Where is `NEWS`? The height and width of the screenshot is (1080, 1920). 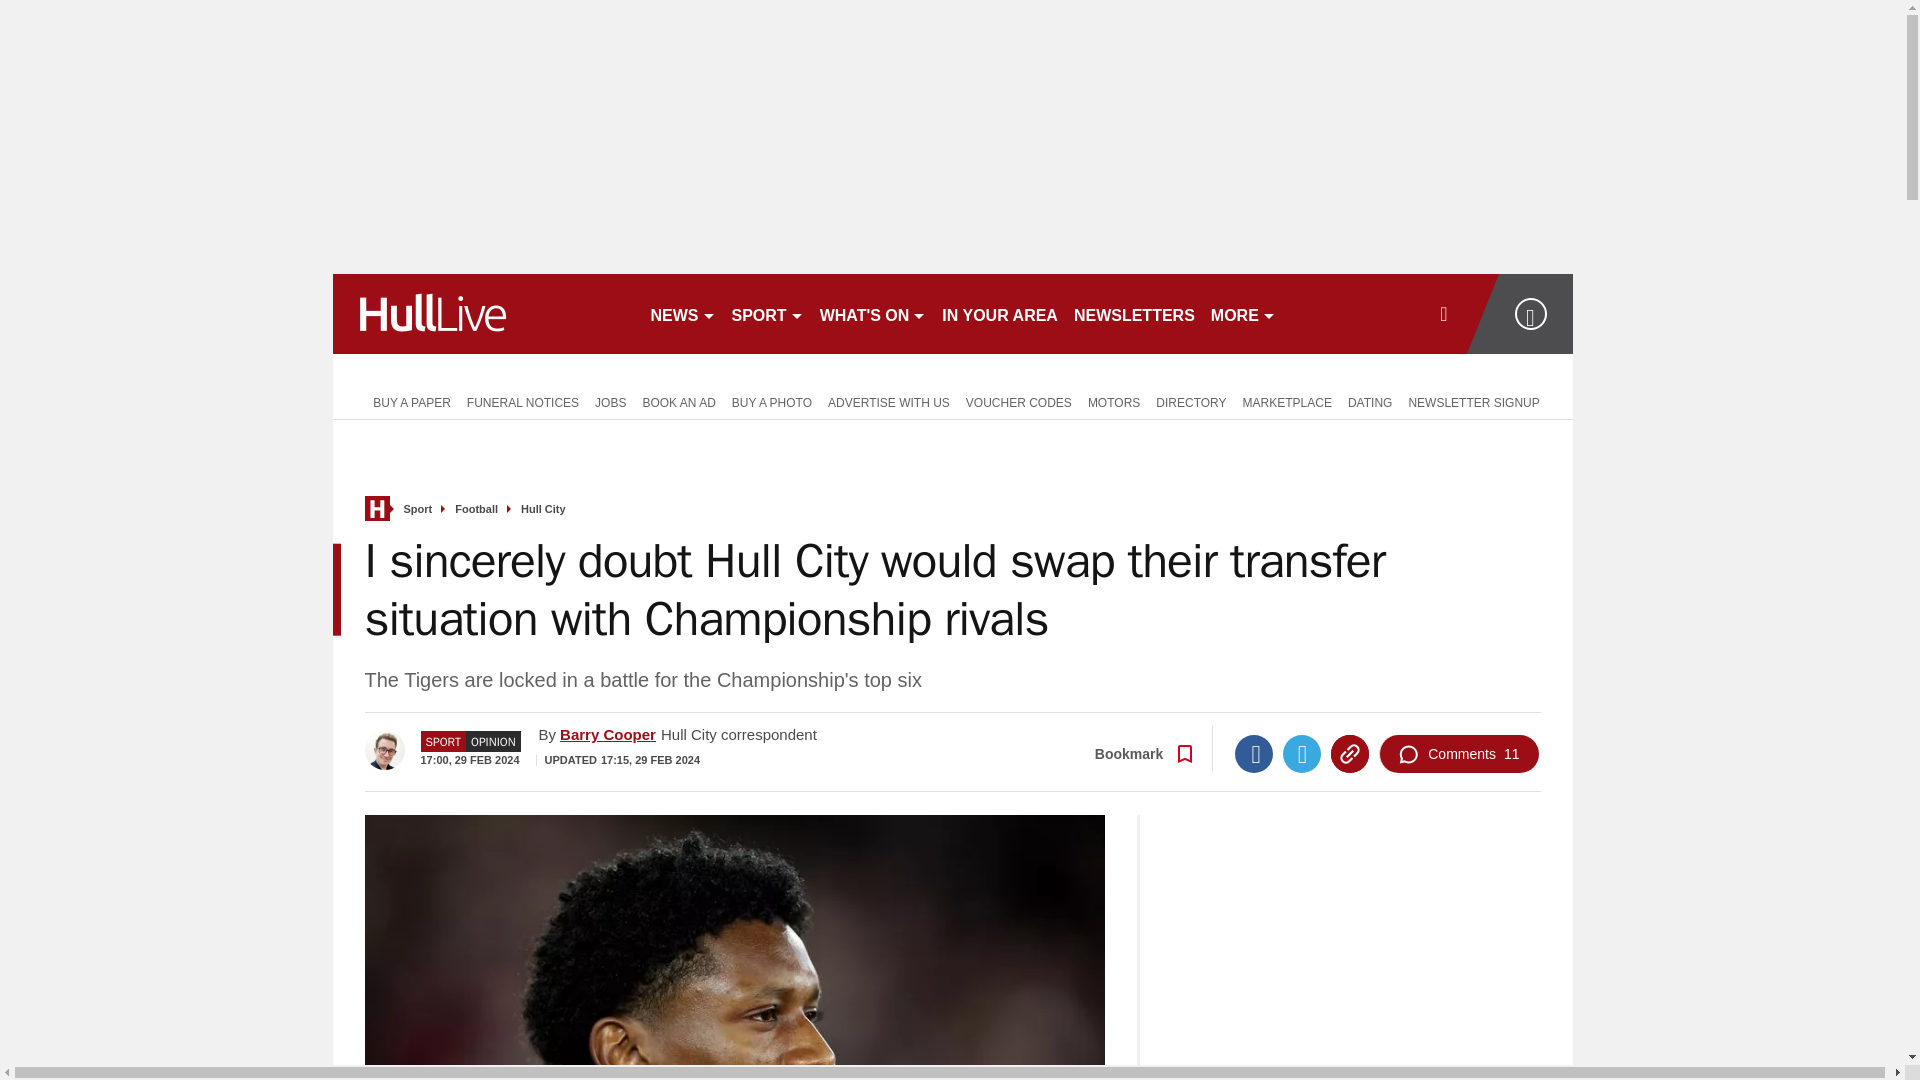 NEWS is located at coordinates (682, 314).